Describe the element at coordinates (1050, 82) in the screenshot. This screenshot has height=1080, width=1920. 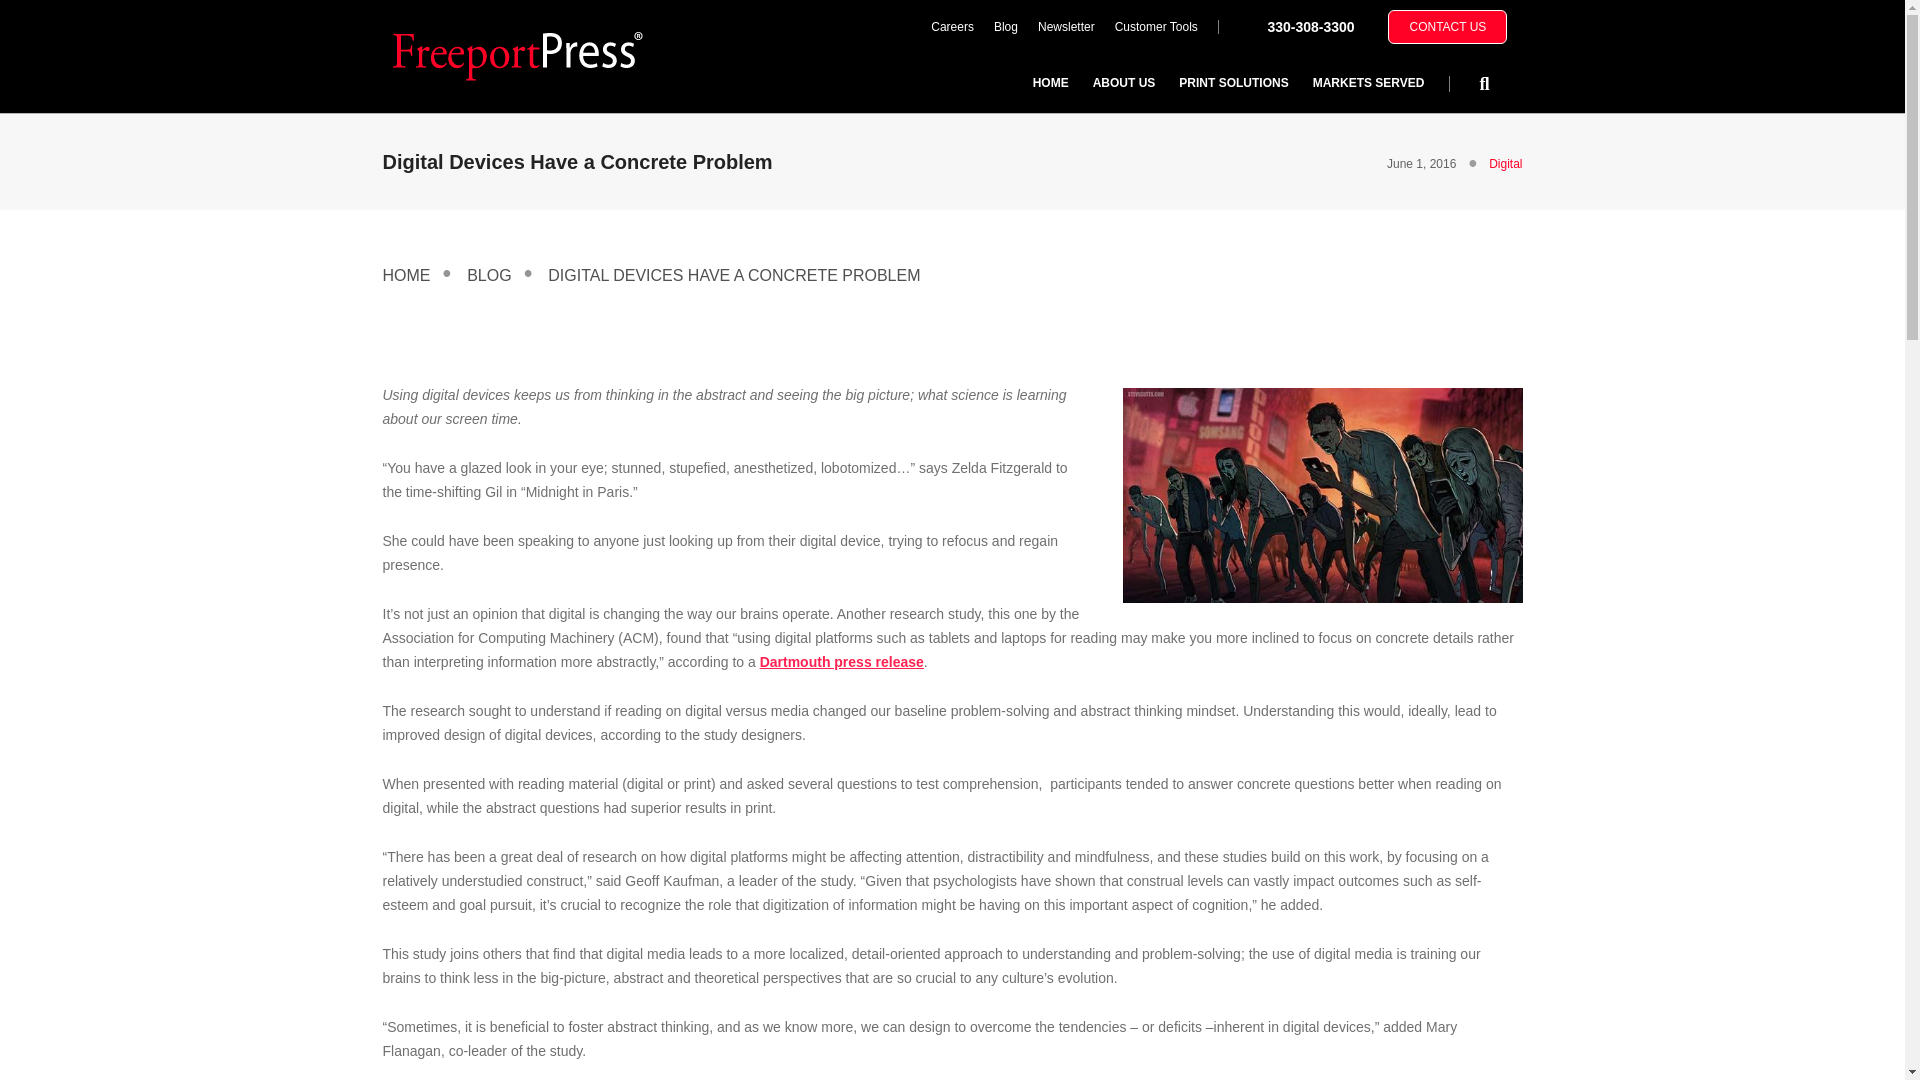
I see `HOME` at that location.